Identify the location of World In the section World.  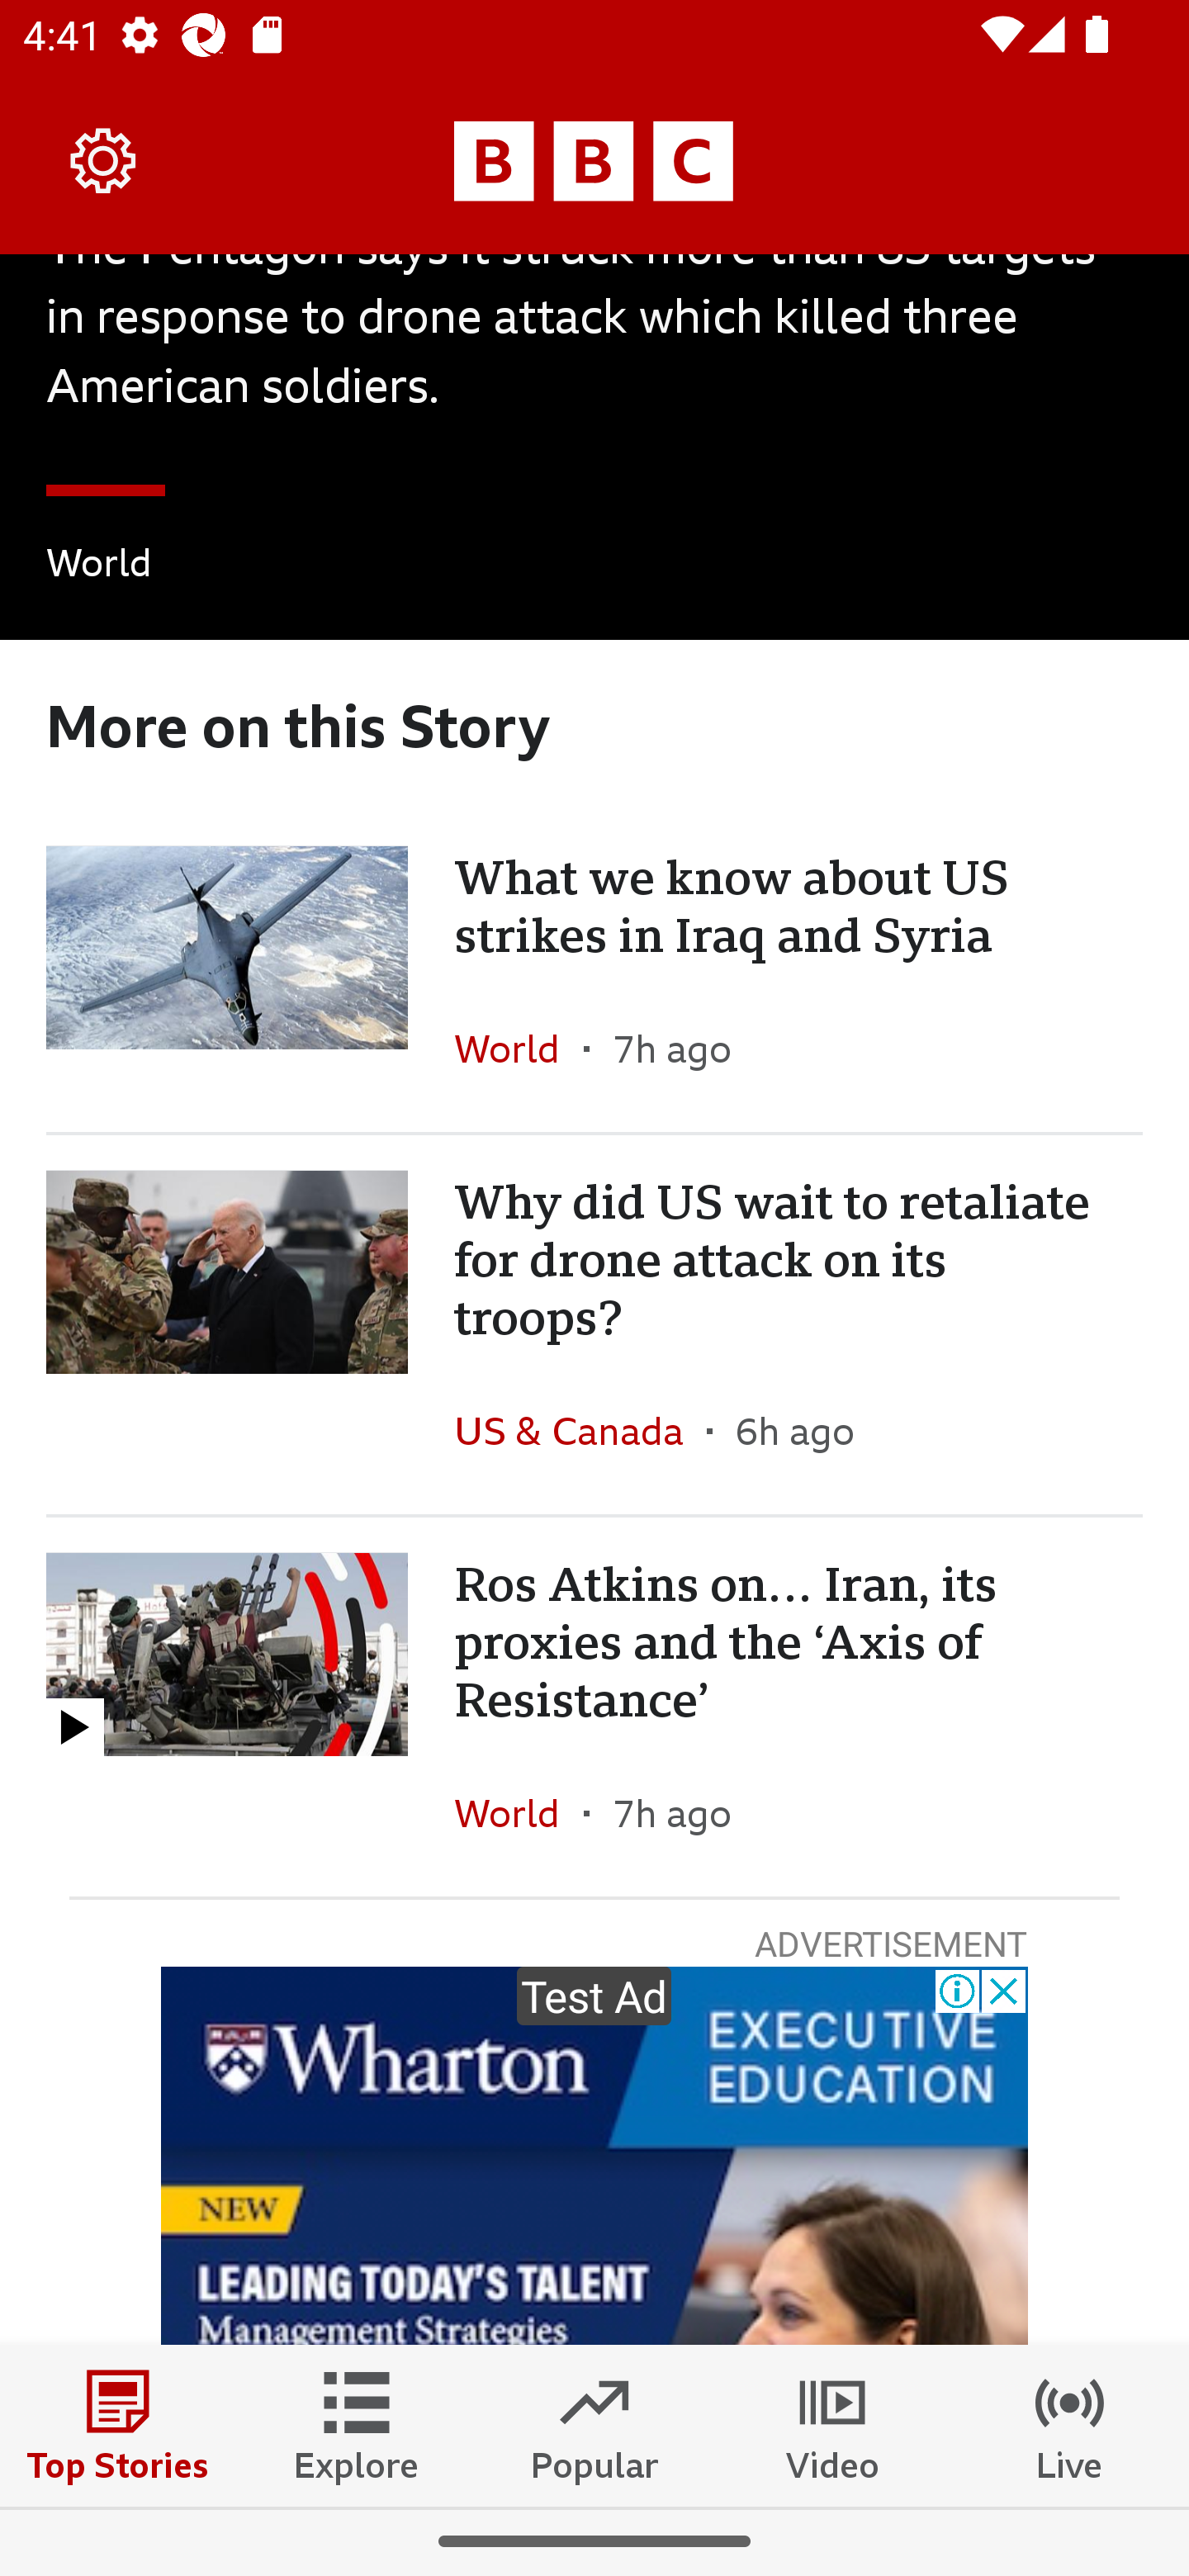
(519, 1811).